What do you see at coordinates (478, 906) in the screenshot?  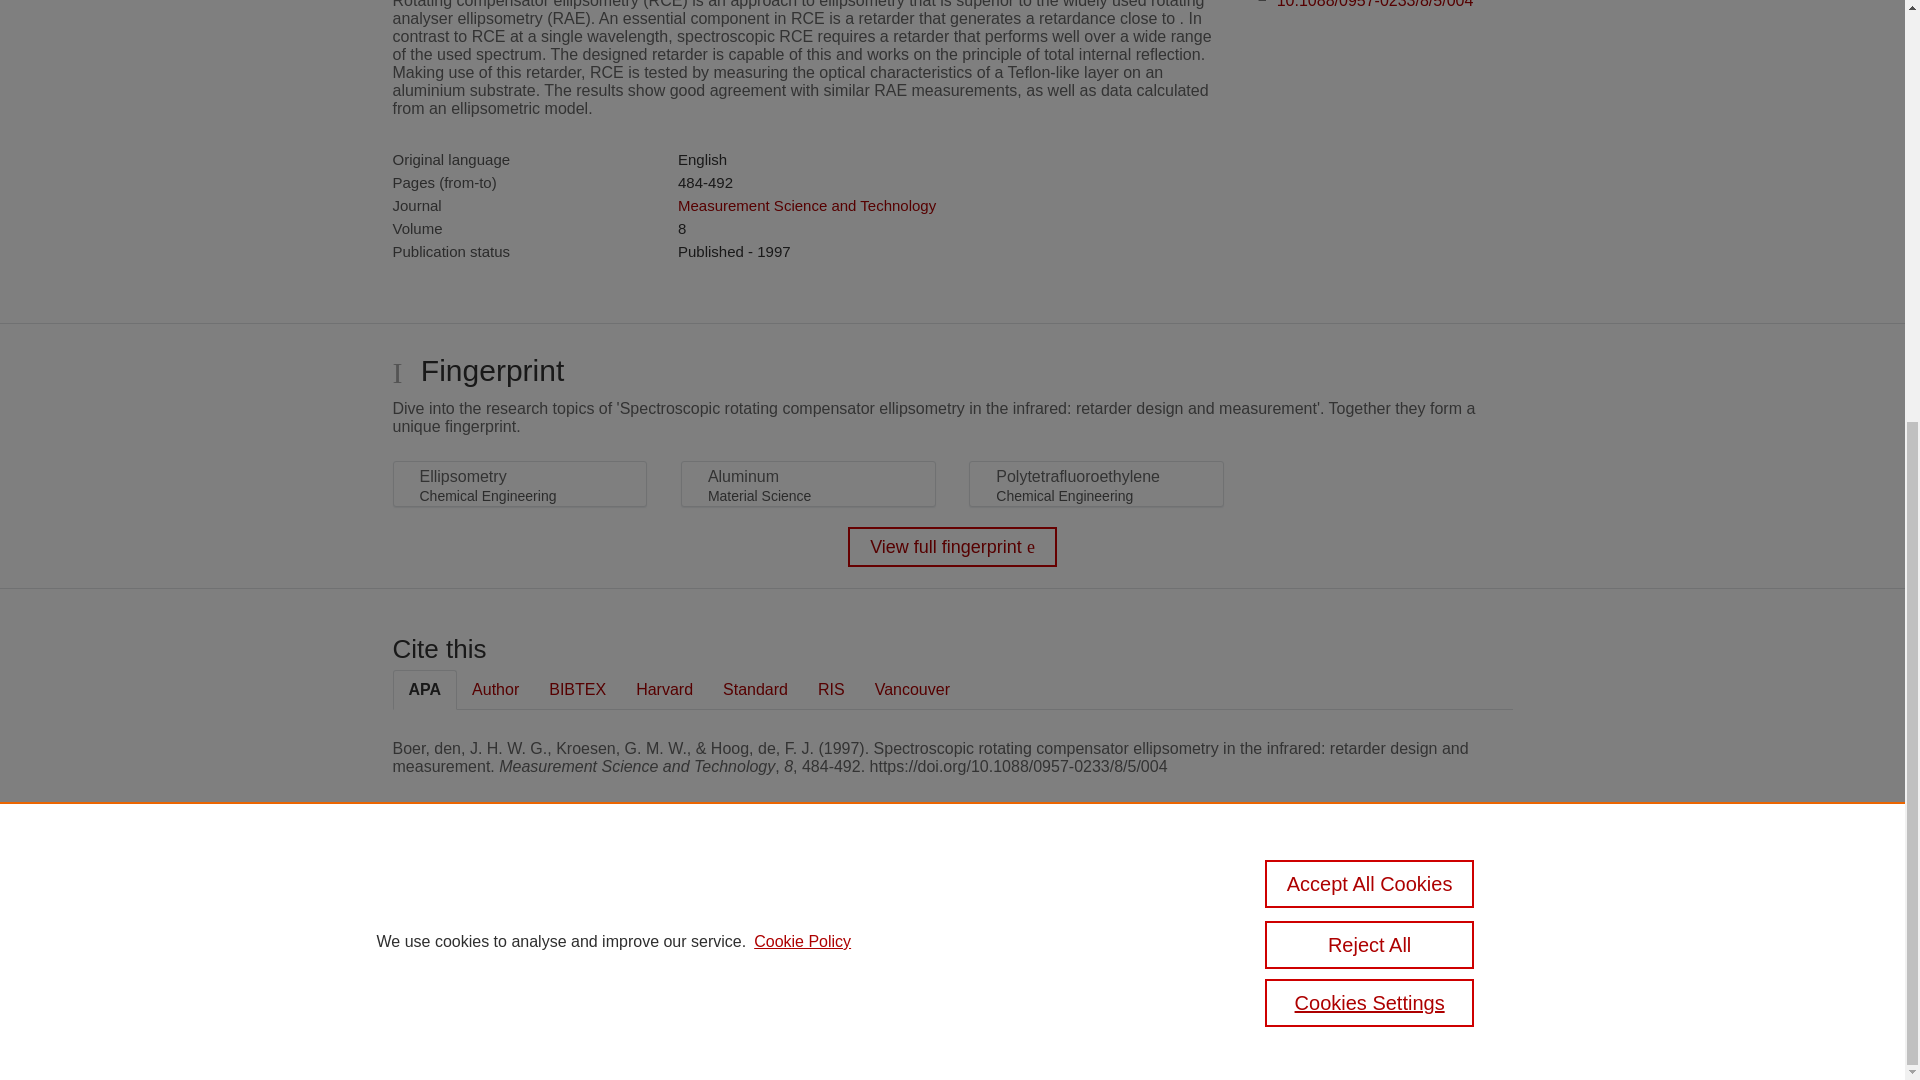 I see `Pure` at bounding box center [478, 906].